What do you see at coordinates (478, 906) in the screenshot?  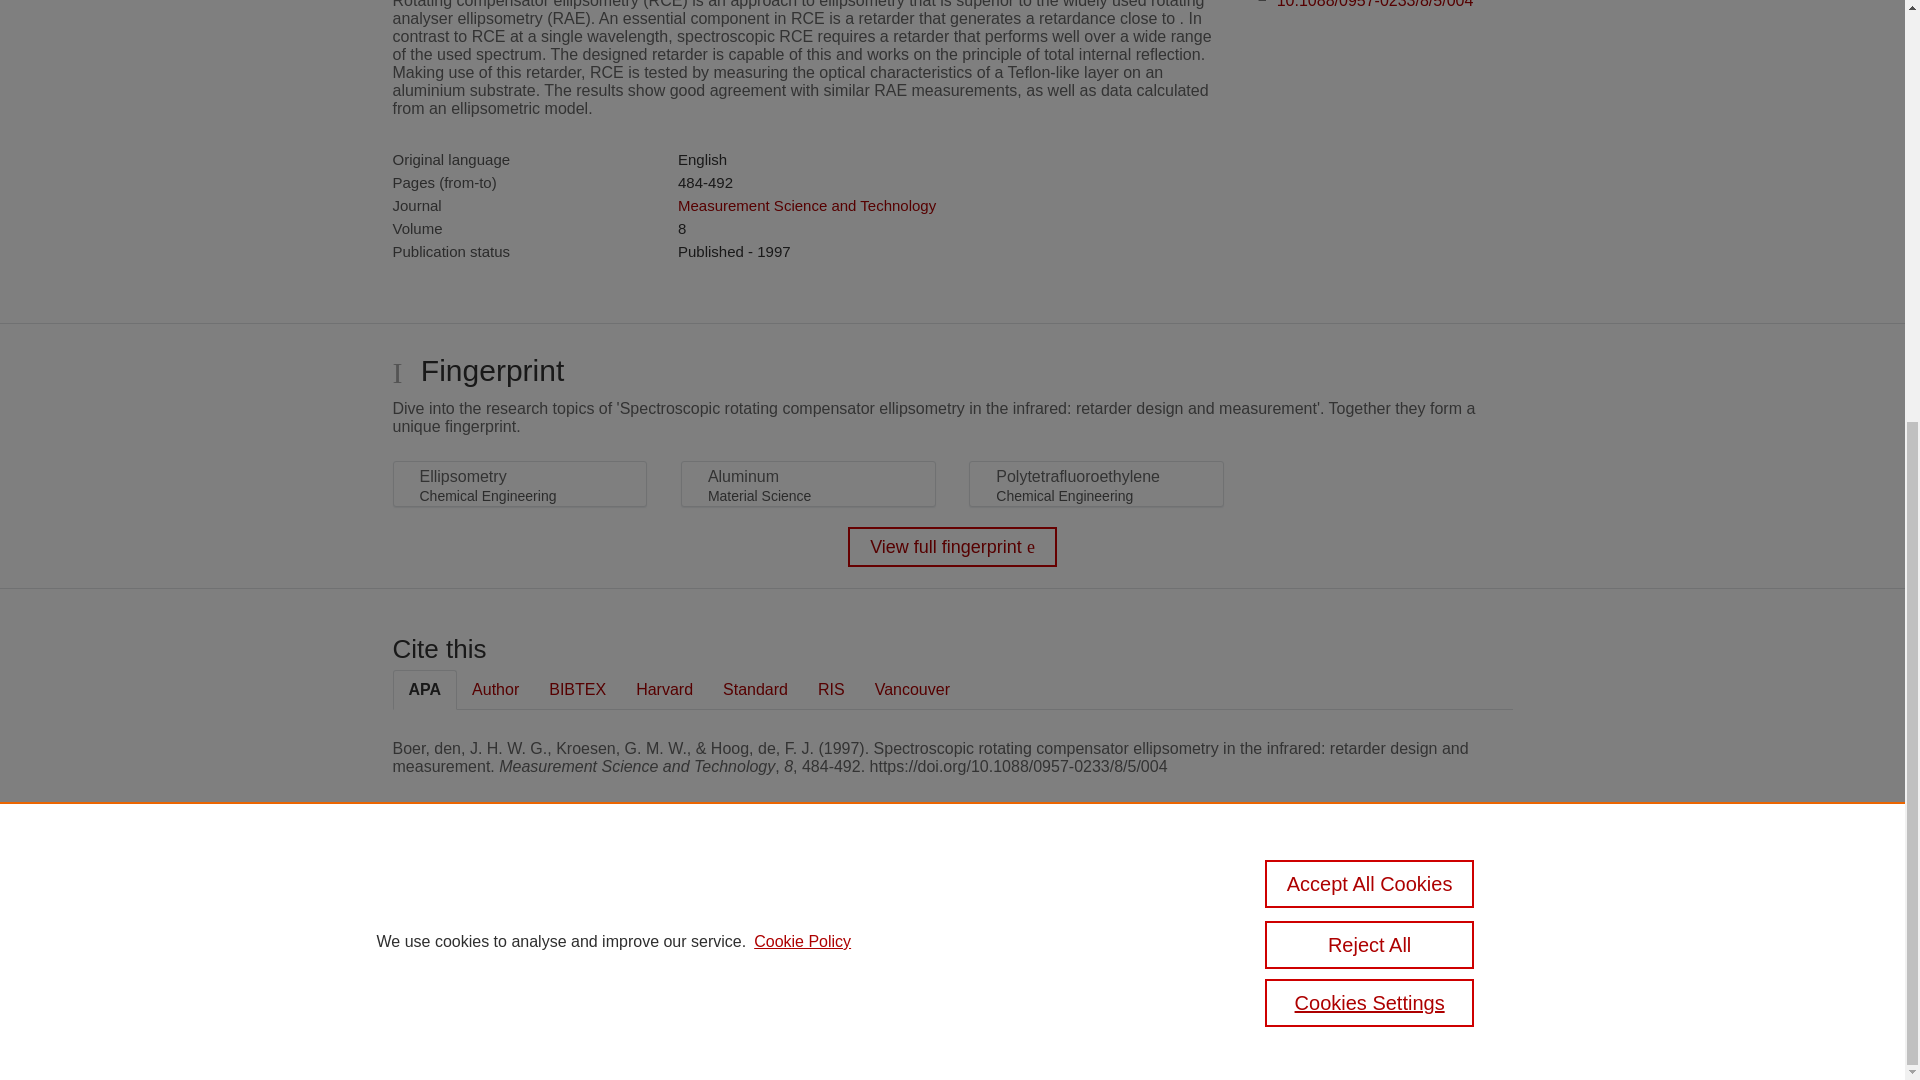 I see `Pure` at bounding box center [478, 906].